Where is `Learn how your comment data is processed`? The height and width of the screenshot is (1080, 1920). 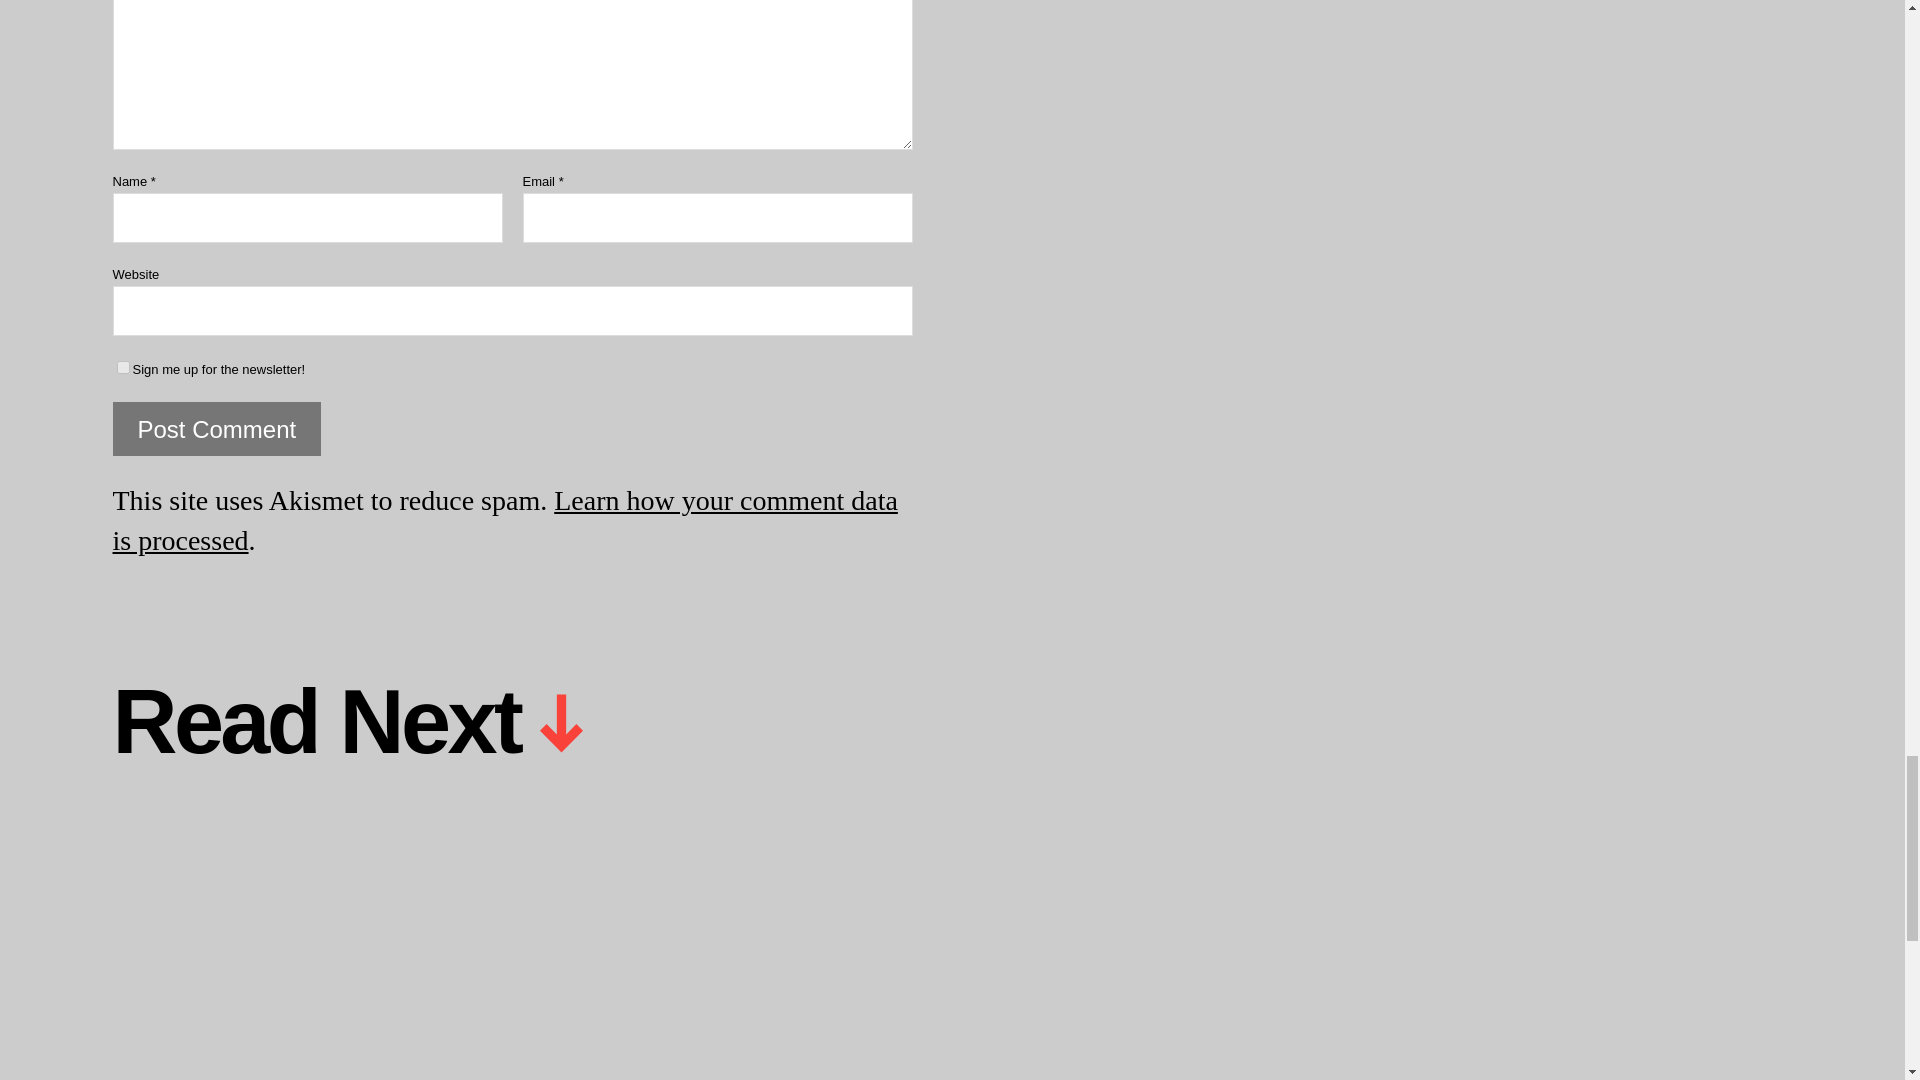 Learn how your comment data is processed is located at coordinates (504, 520).